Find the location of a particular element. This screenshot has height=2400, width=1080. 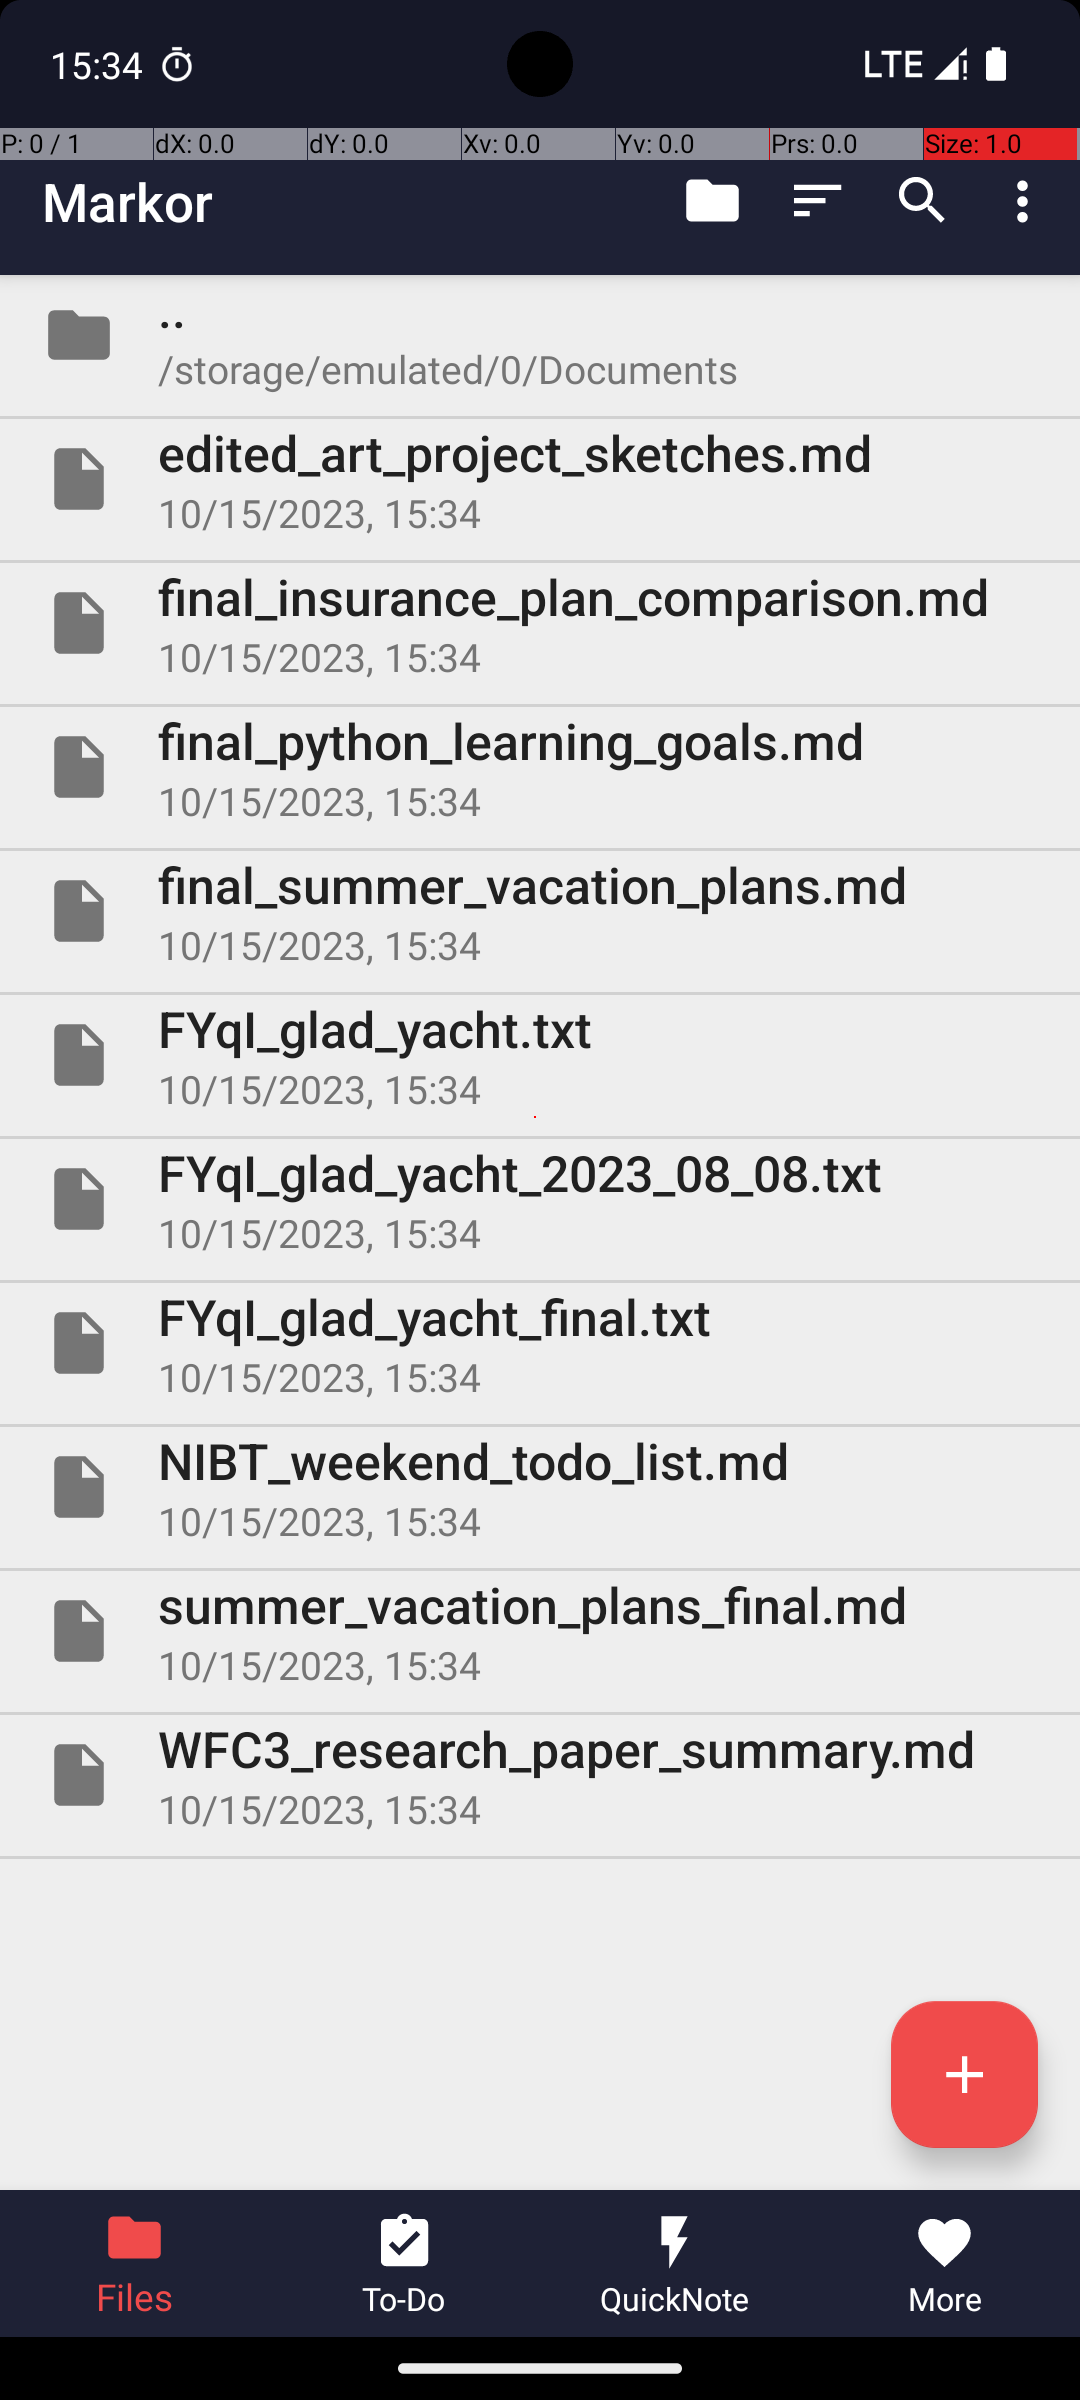

File final_summer_vacation_plans.md  is located at coordinates (540, 910).